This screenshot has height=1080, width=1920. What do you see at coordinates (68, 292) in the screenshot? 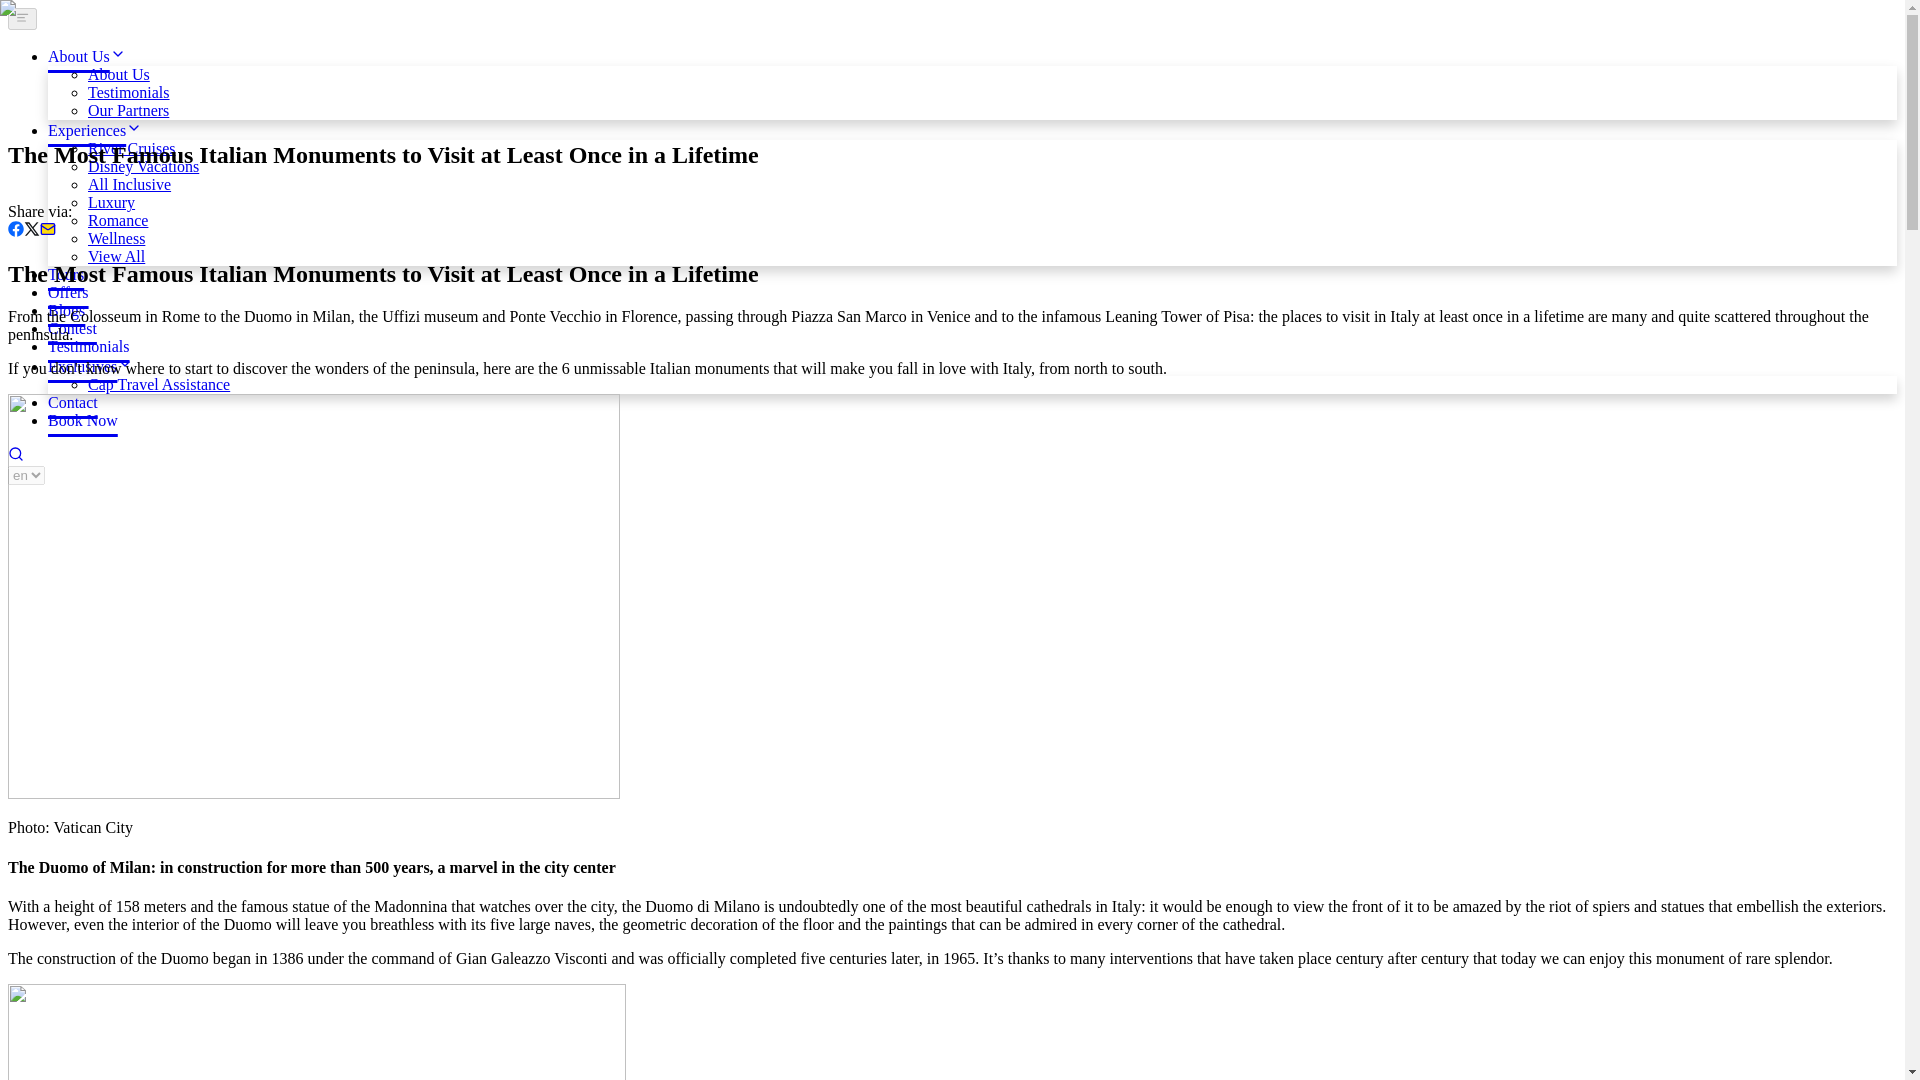
I see `Offers` at bounding box center [68, 292].